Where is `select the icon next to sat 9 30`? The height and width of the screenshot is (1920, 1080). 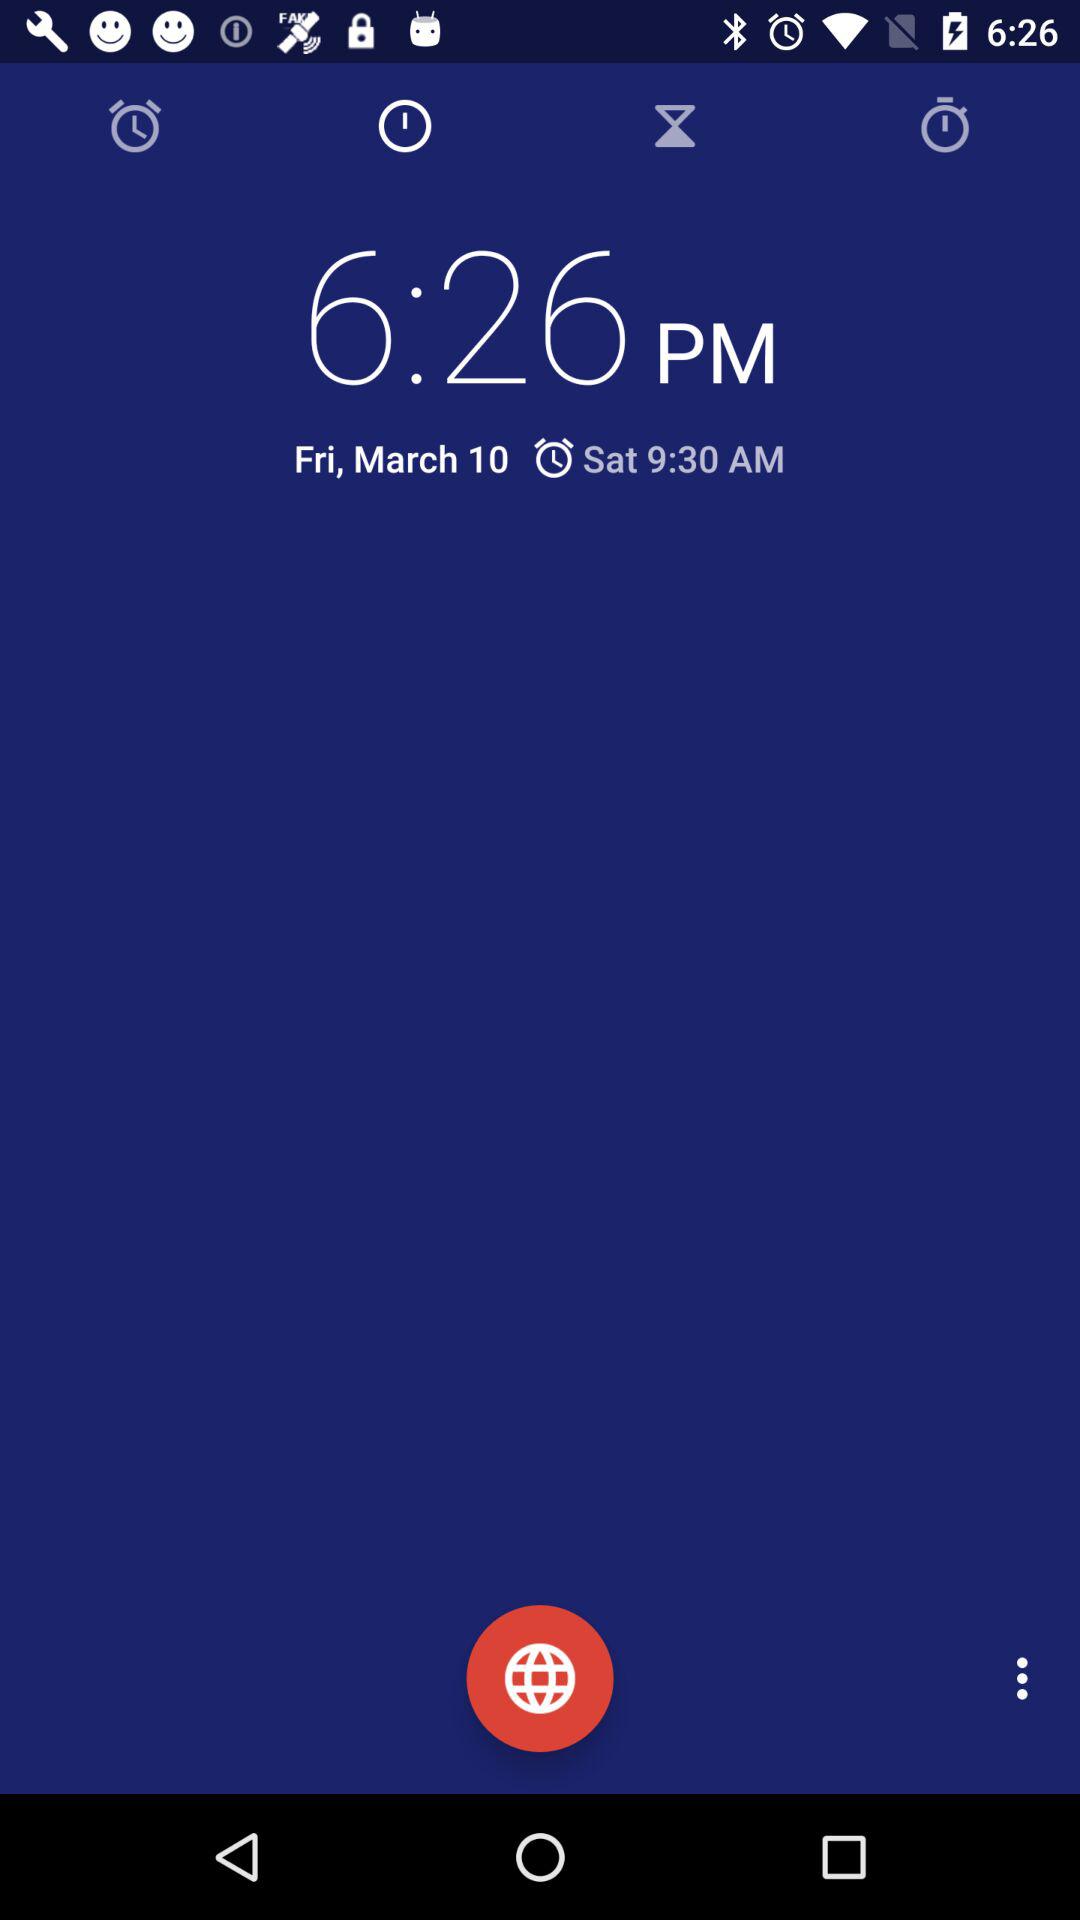
select the icon next to sat 9 30 is located at coordinates (401, 458).